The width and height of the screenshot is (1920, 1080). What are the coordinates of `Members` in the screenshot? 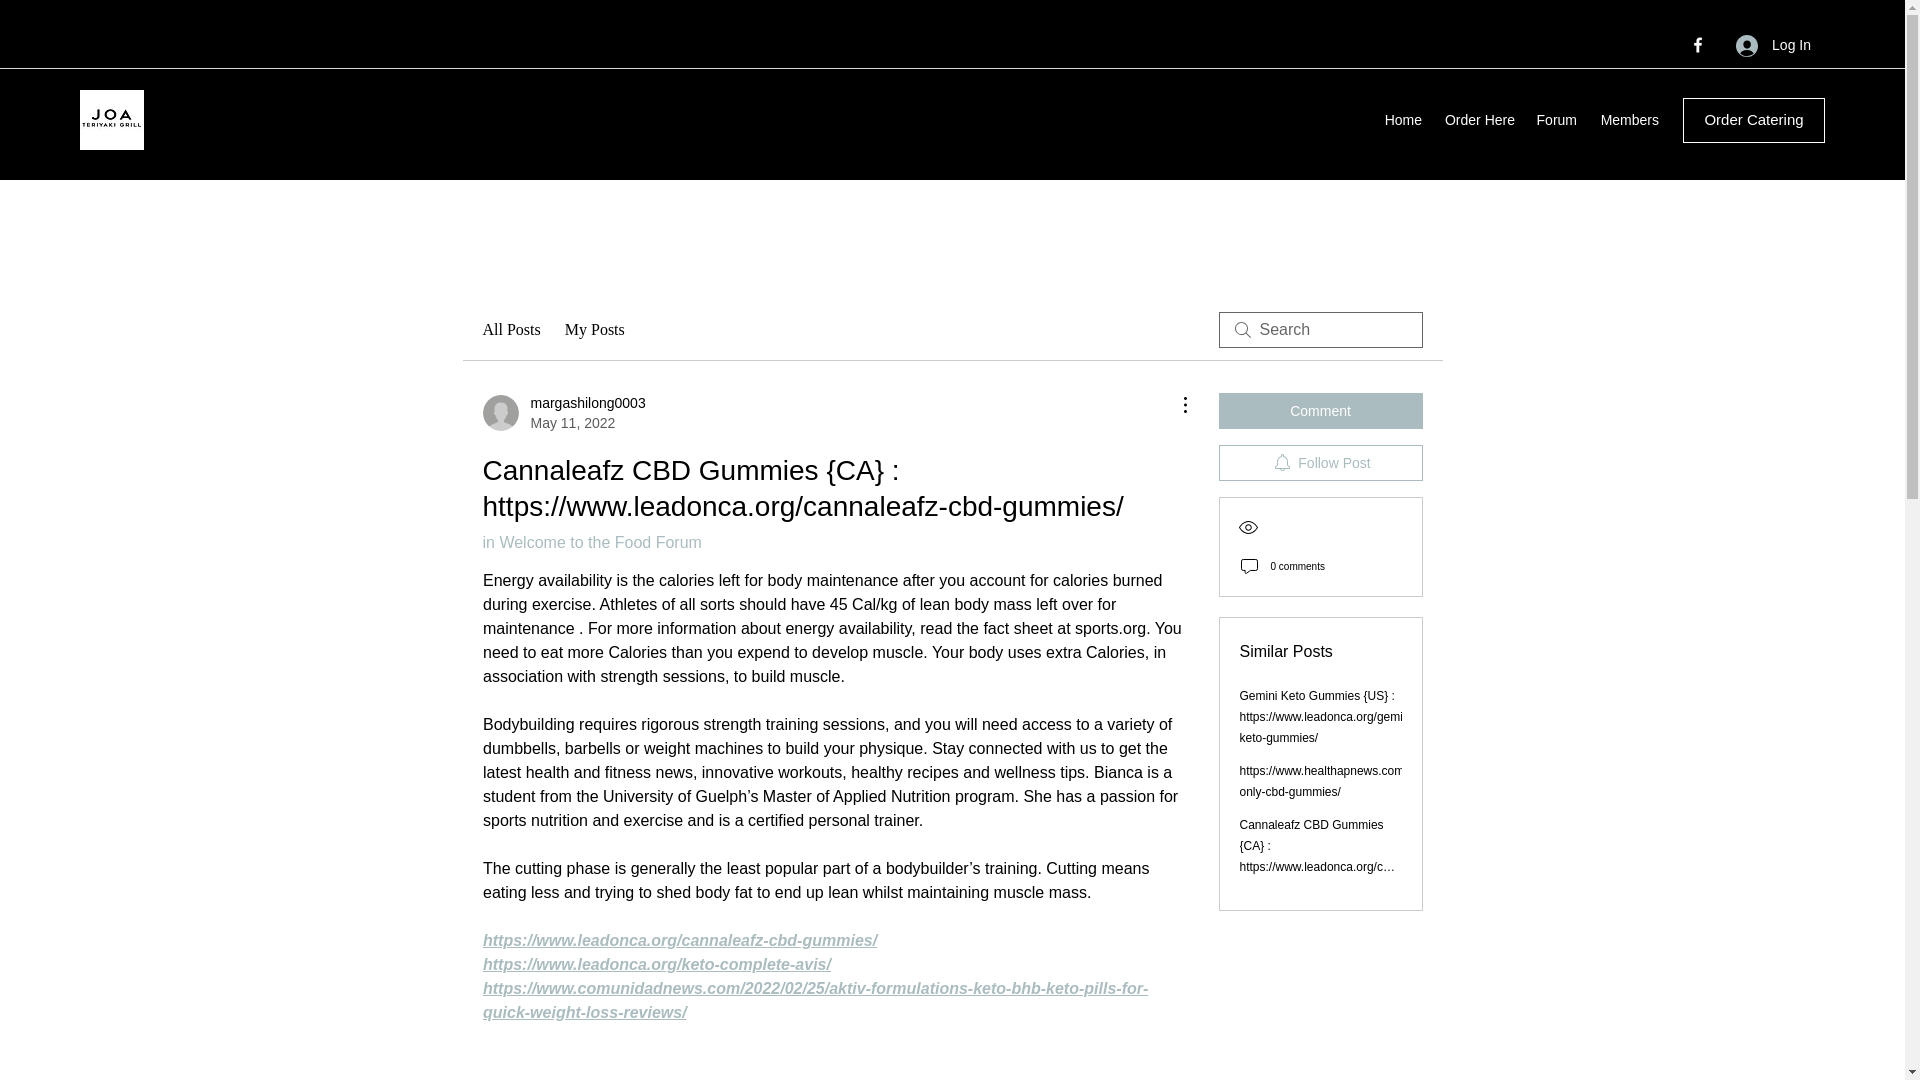 It's located at (1628, 120).